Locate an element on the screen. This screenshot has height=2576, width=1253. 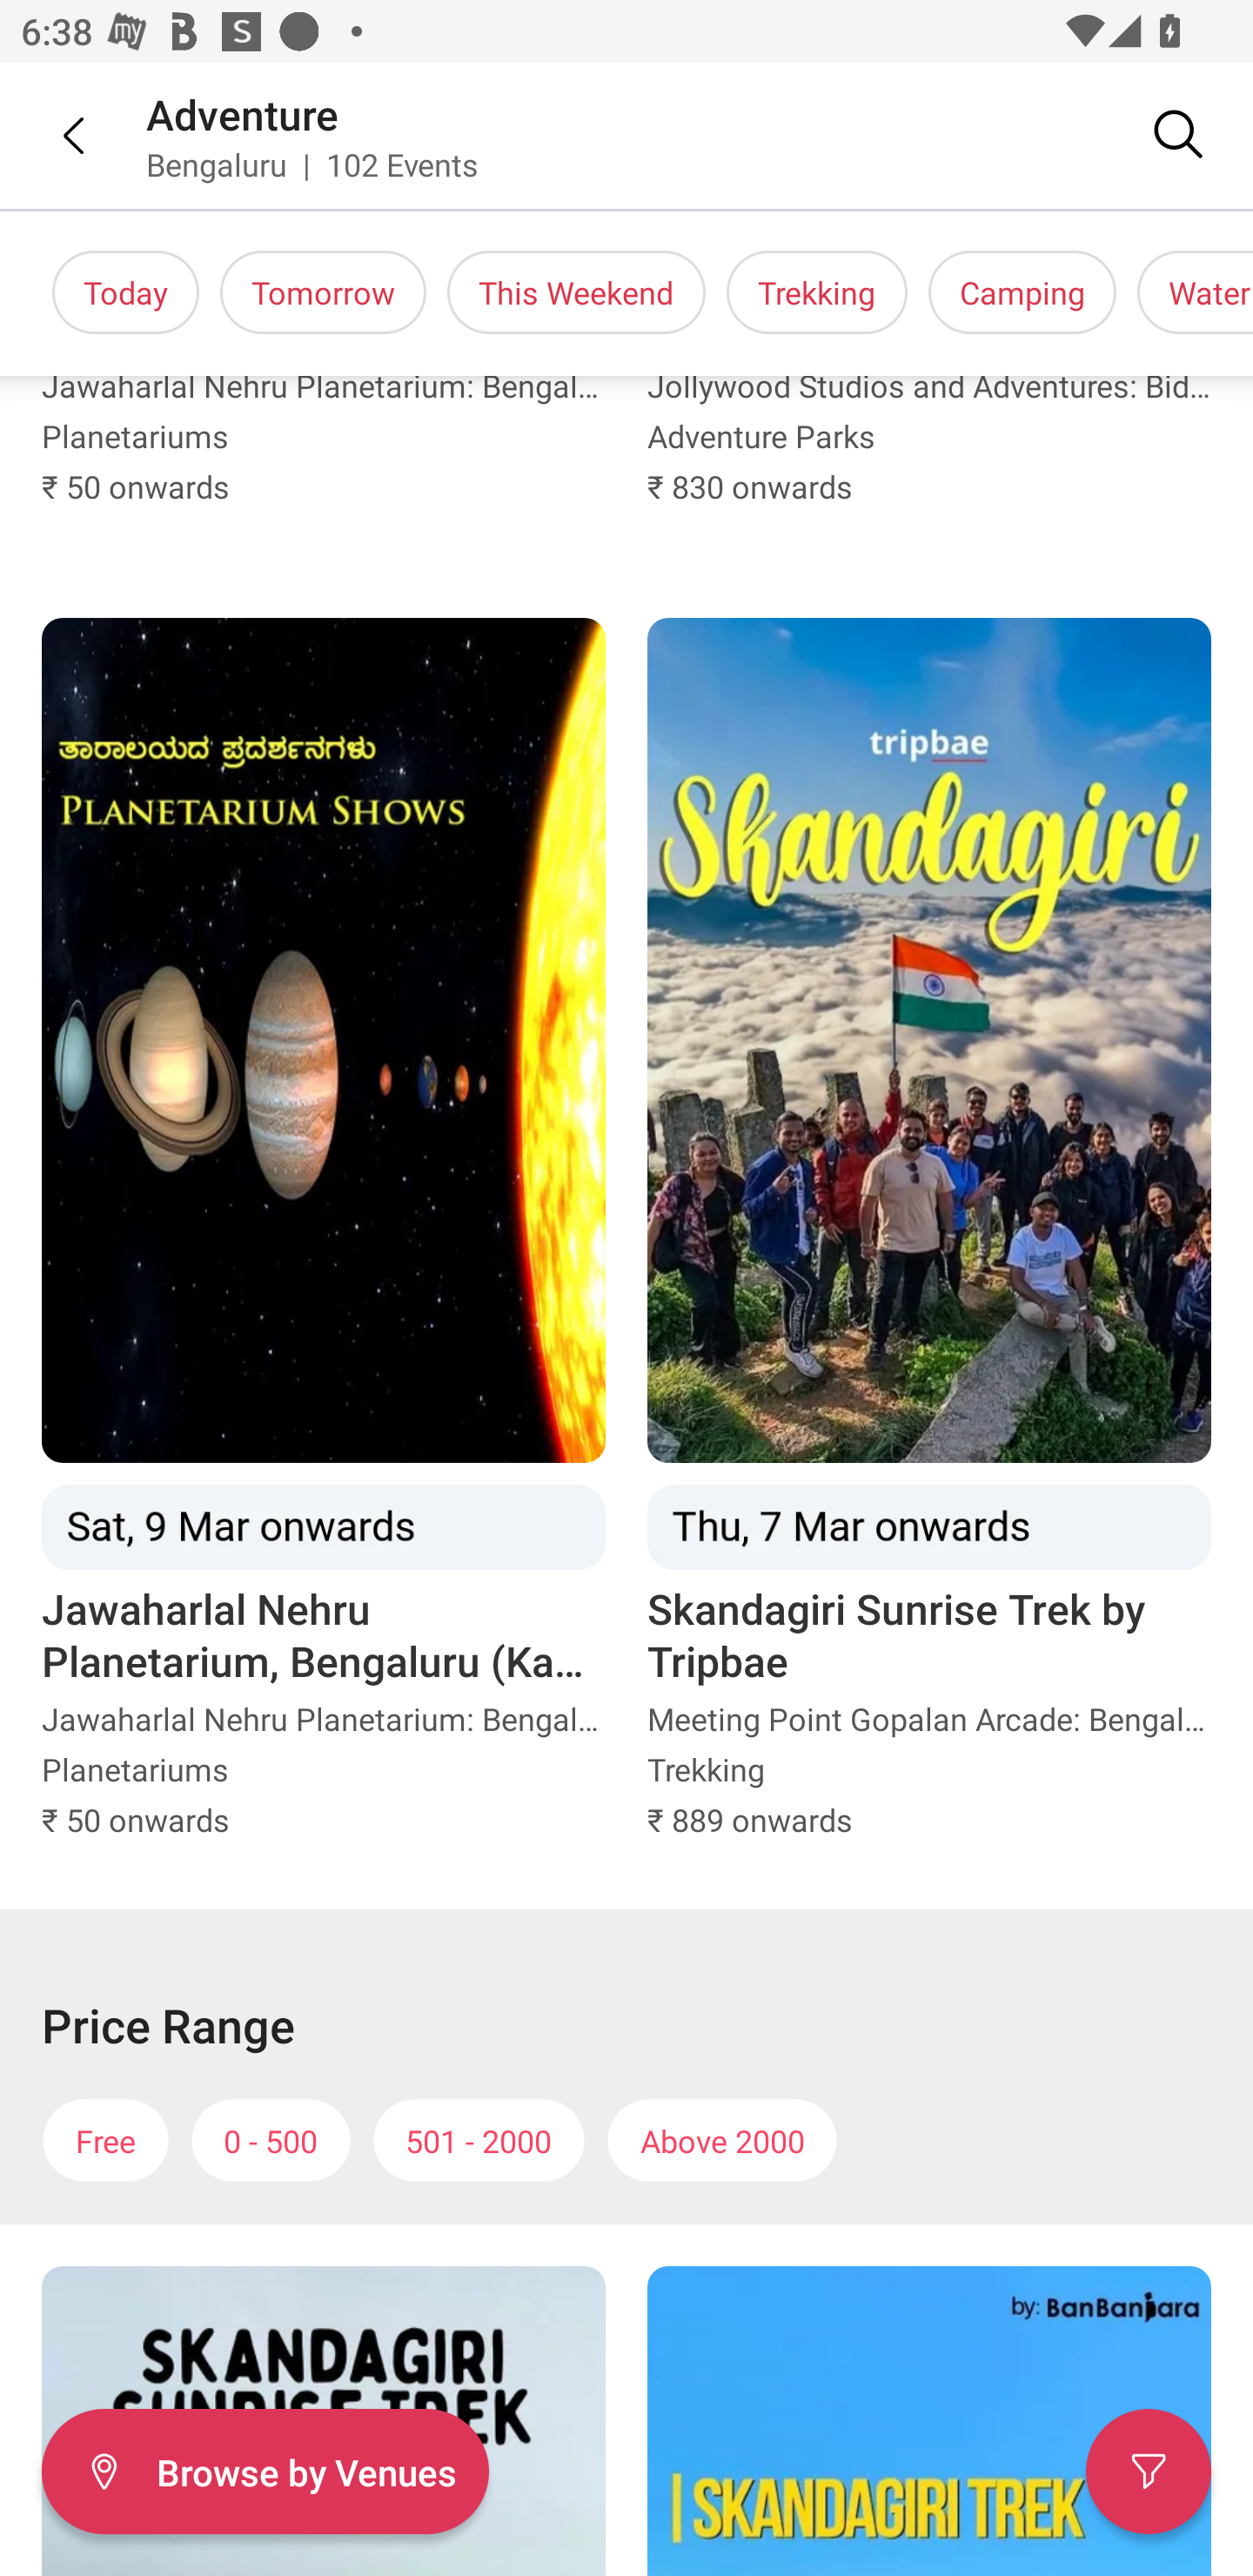
This Weekend is located at coordinates (576, 292).